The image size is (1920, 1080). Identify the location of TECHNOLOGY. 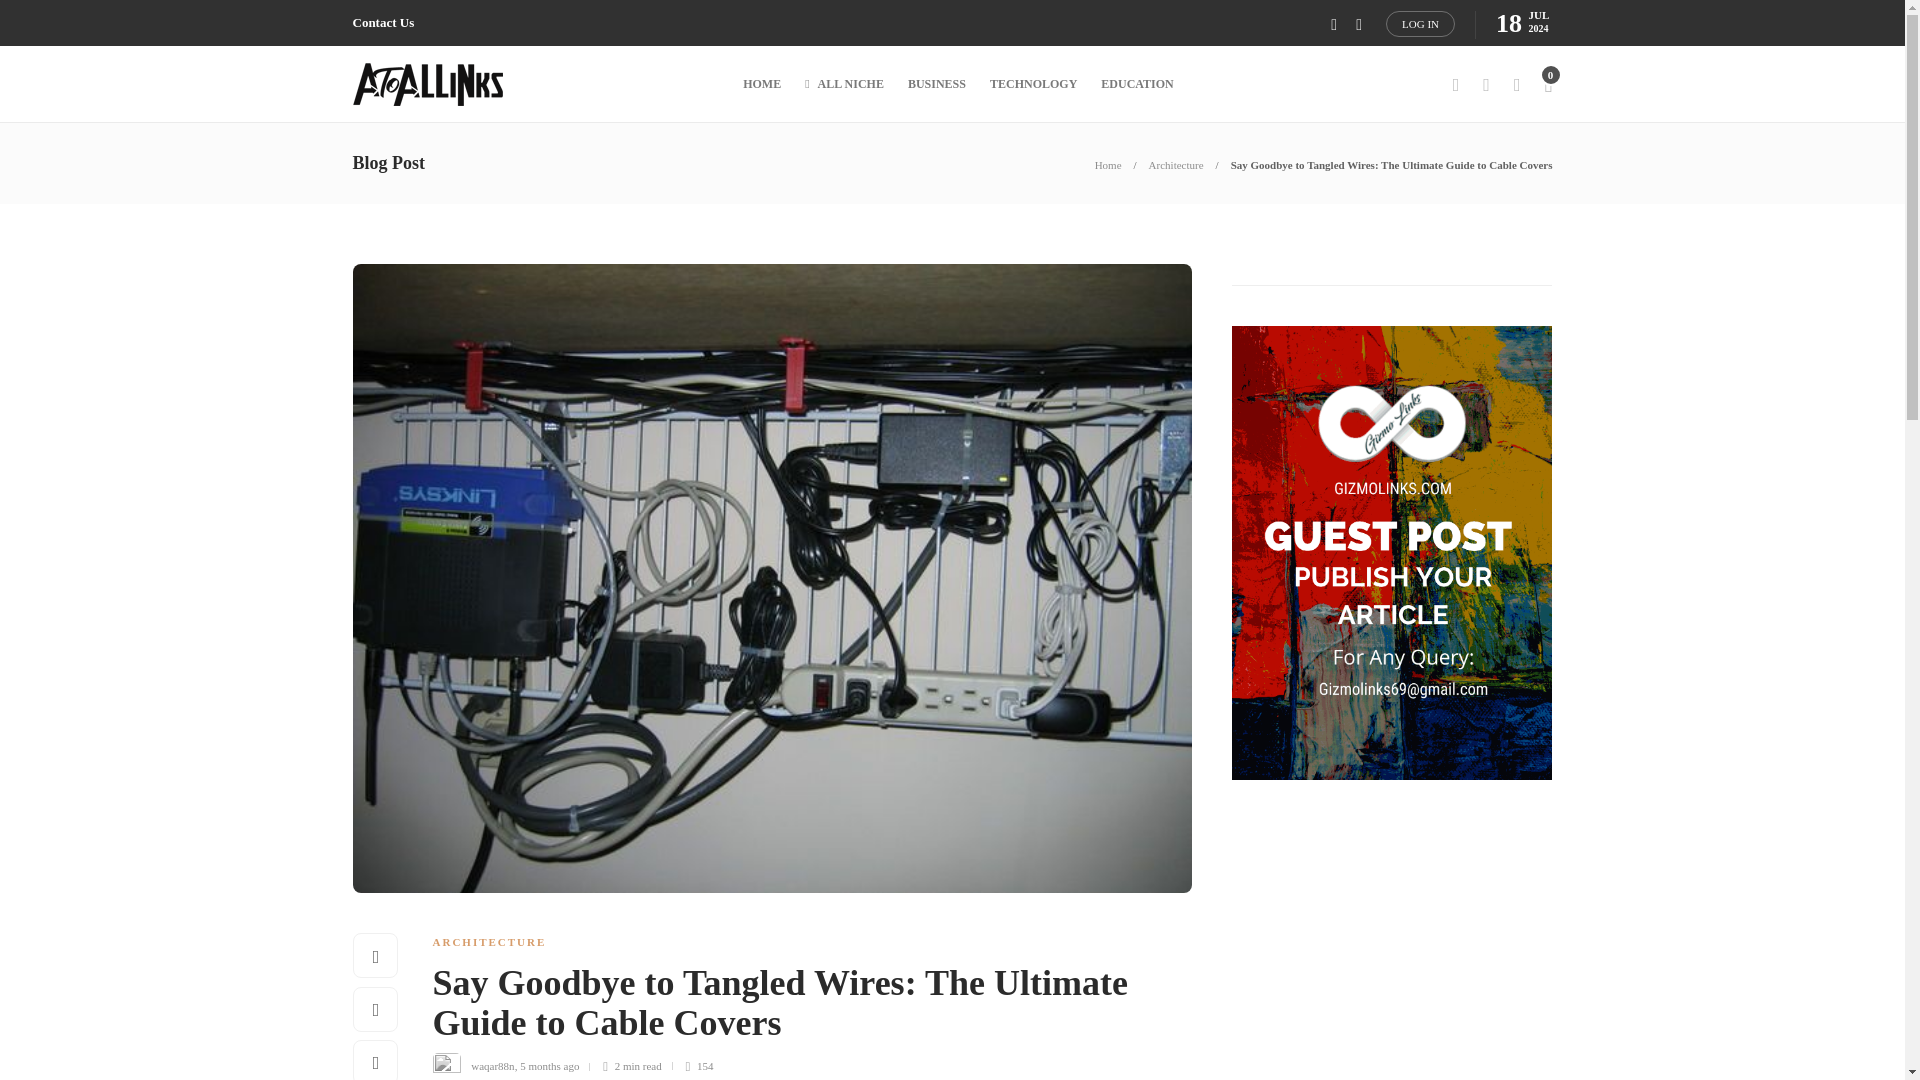
(1034, 84).